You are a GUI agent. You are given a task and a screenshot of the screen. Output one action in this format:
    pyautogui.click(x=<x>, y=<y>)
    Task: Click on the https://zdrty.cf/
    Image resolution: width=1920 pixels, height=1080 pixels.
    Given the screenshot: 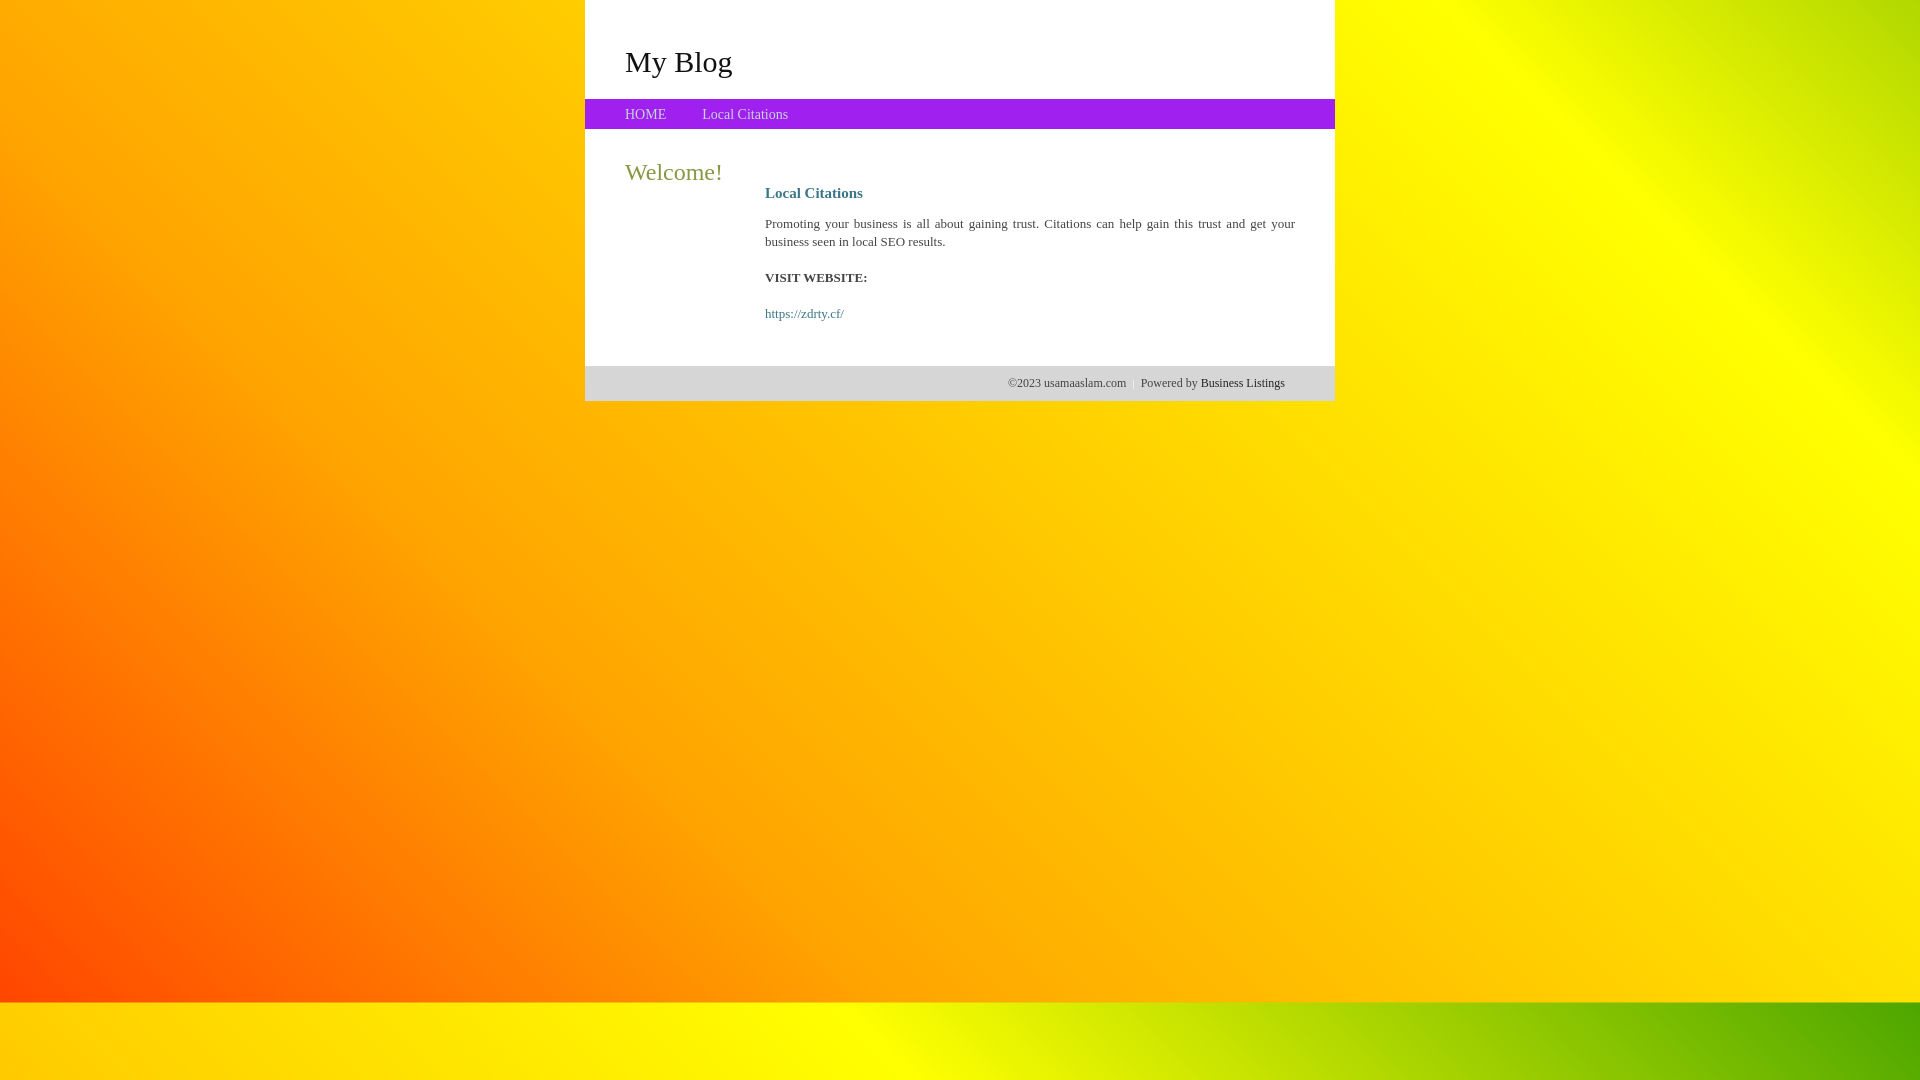 What is the action you would take?
    pyautogui.click(x=804, y=314)
    